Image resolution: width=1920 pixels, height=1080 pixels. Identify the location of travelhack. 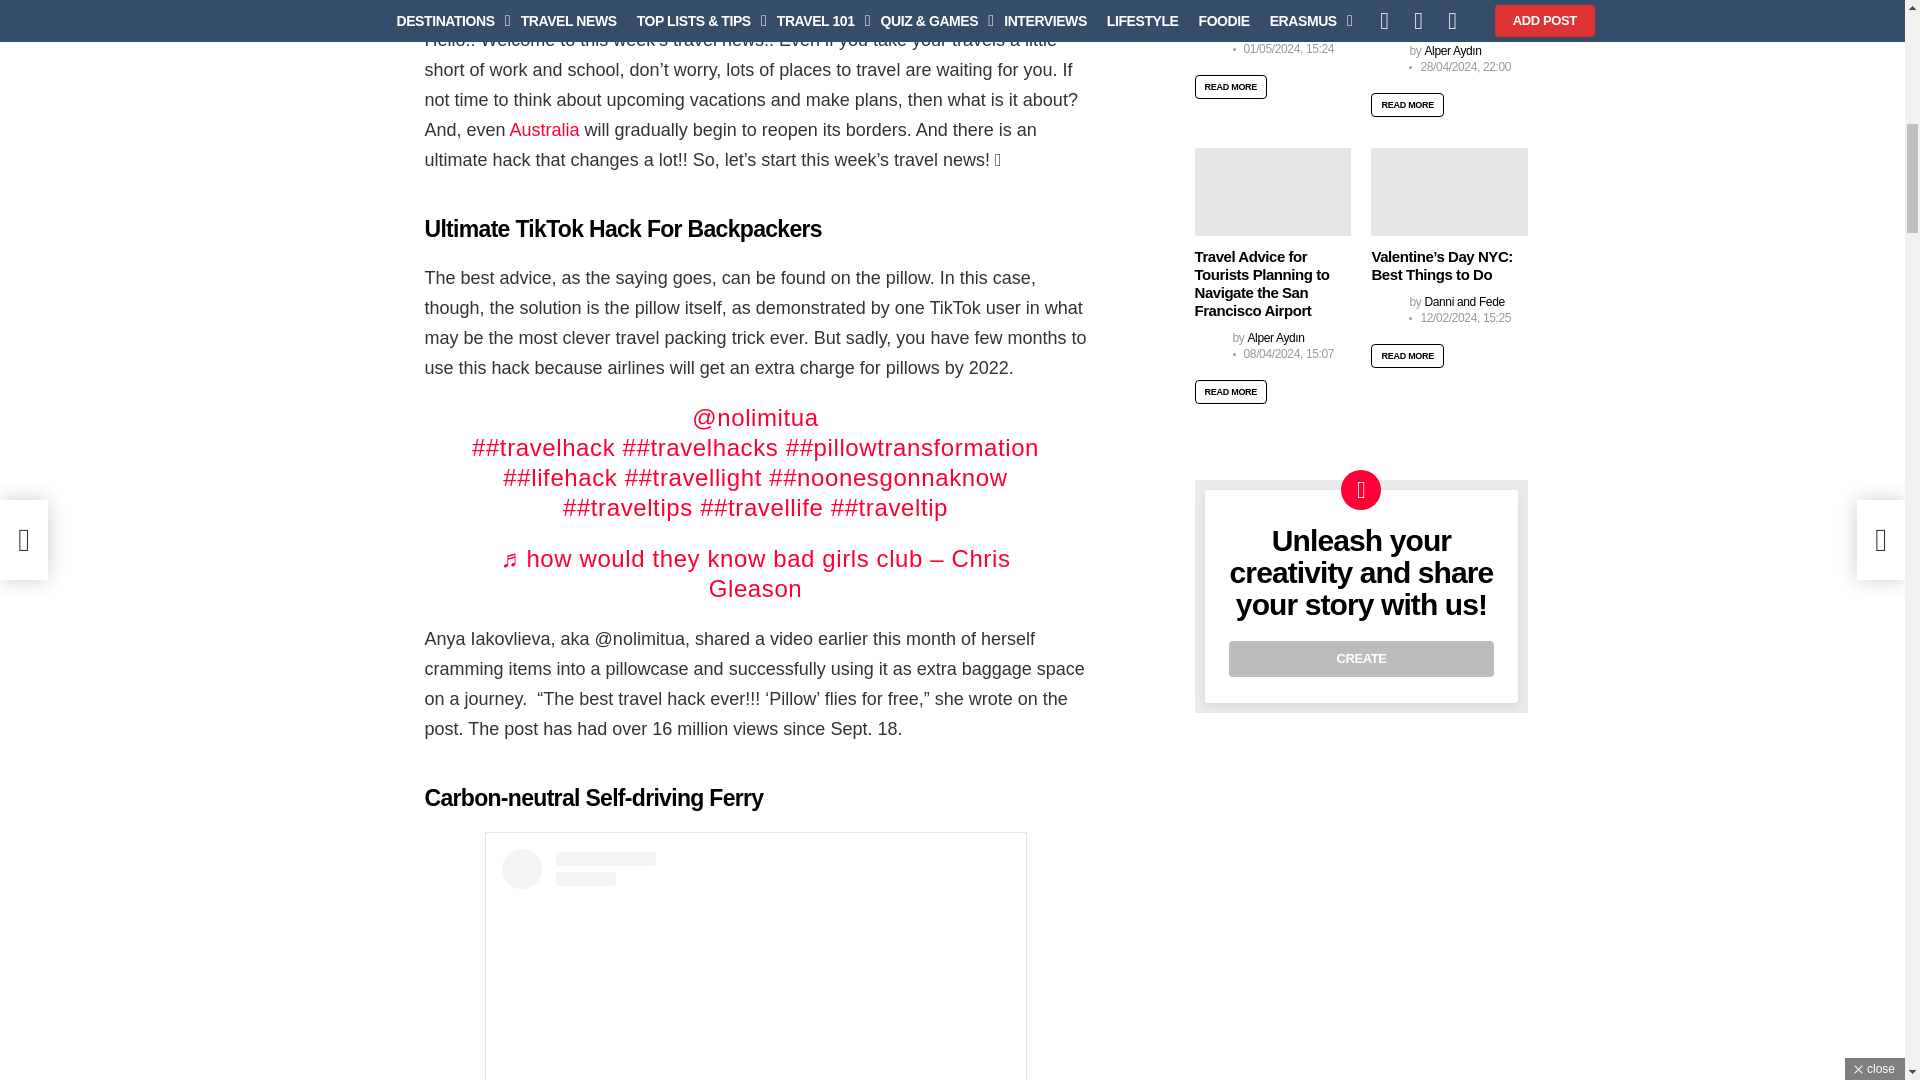
(543, 448).